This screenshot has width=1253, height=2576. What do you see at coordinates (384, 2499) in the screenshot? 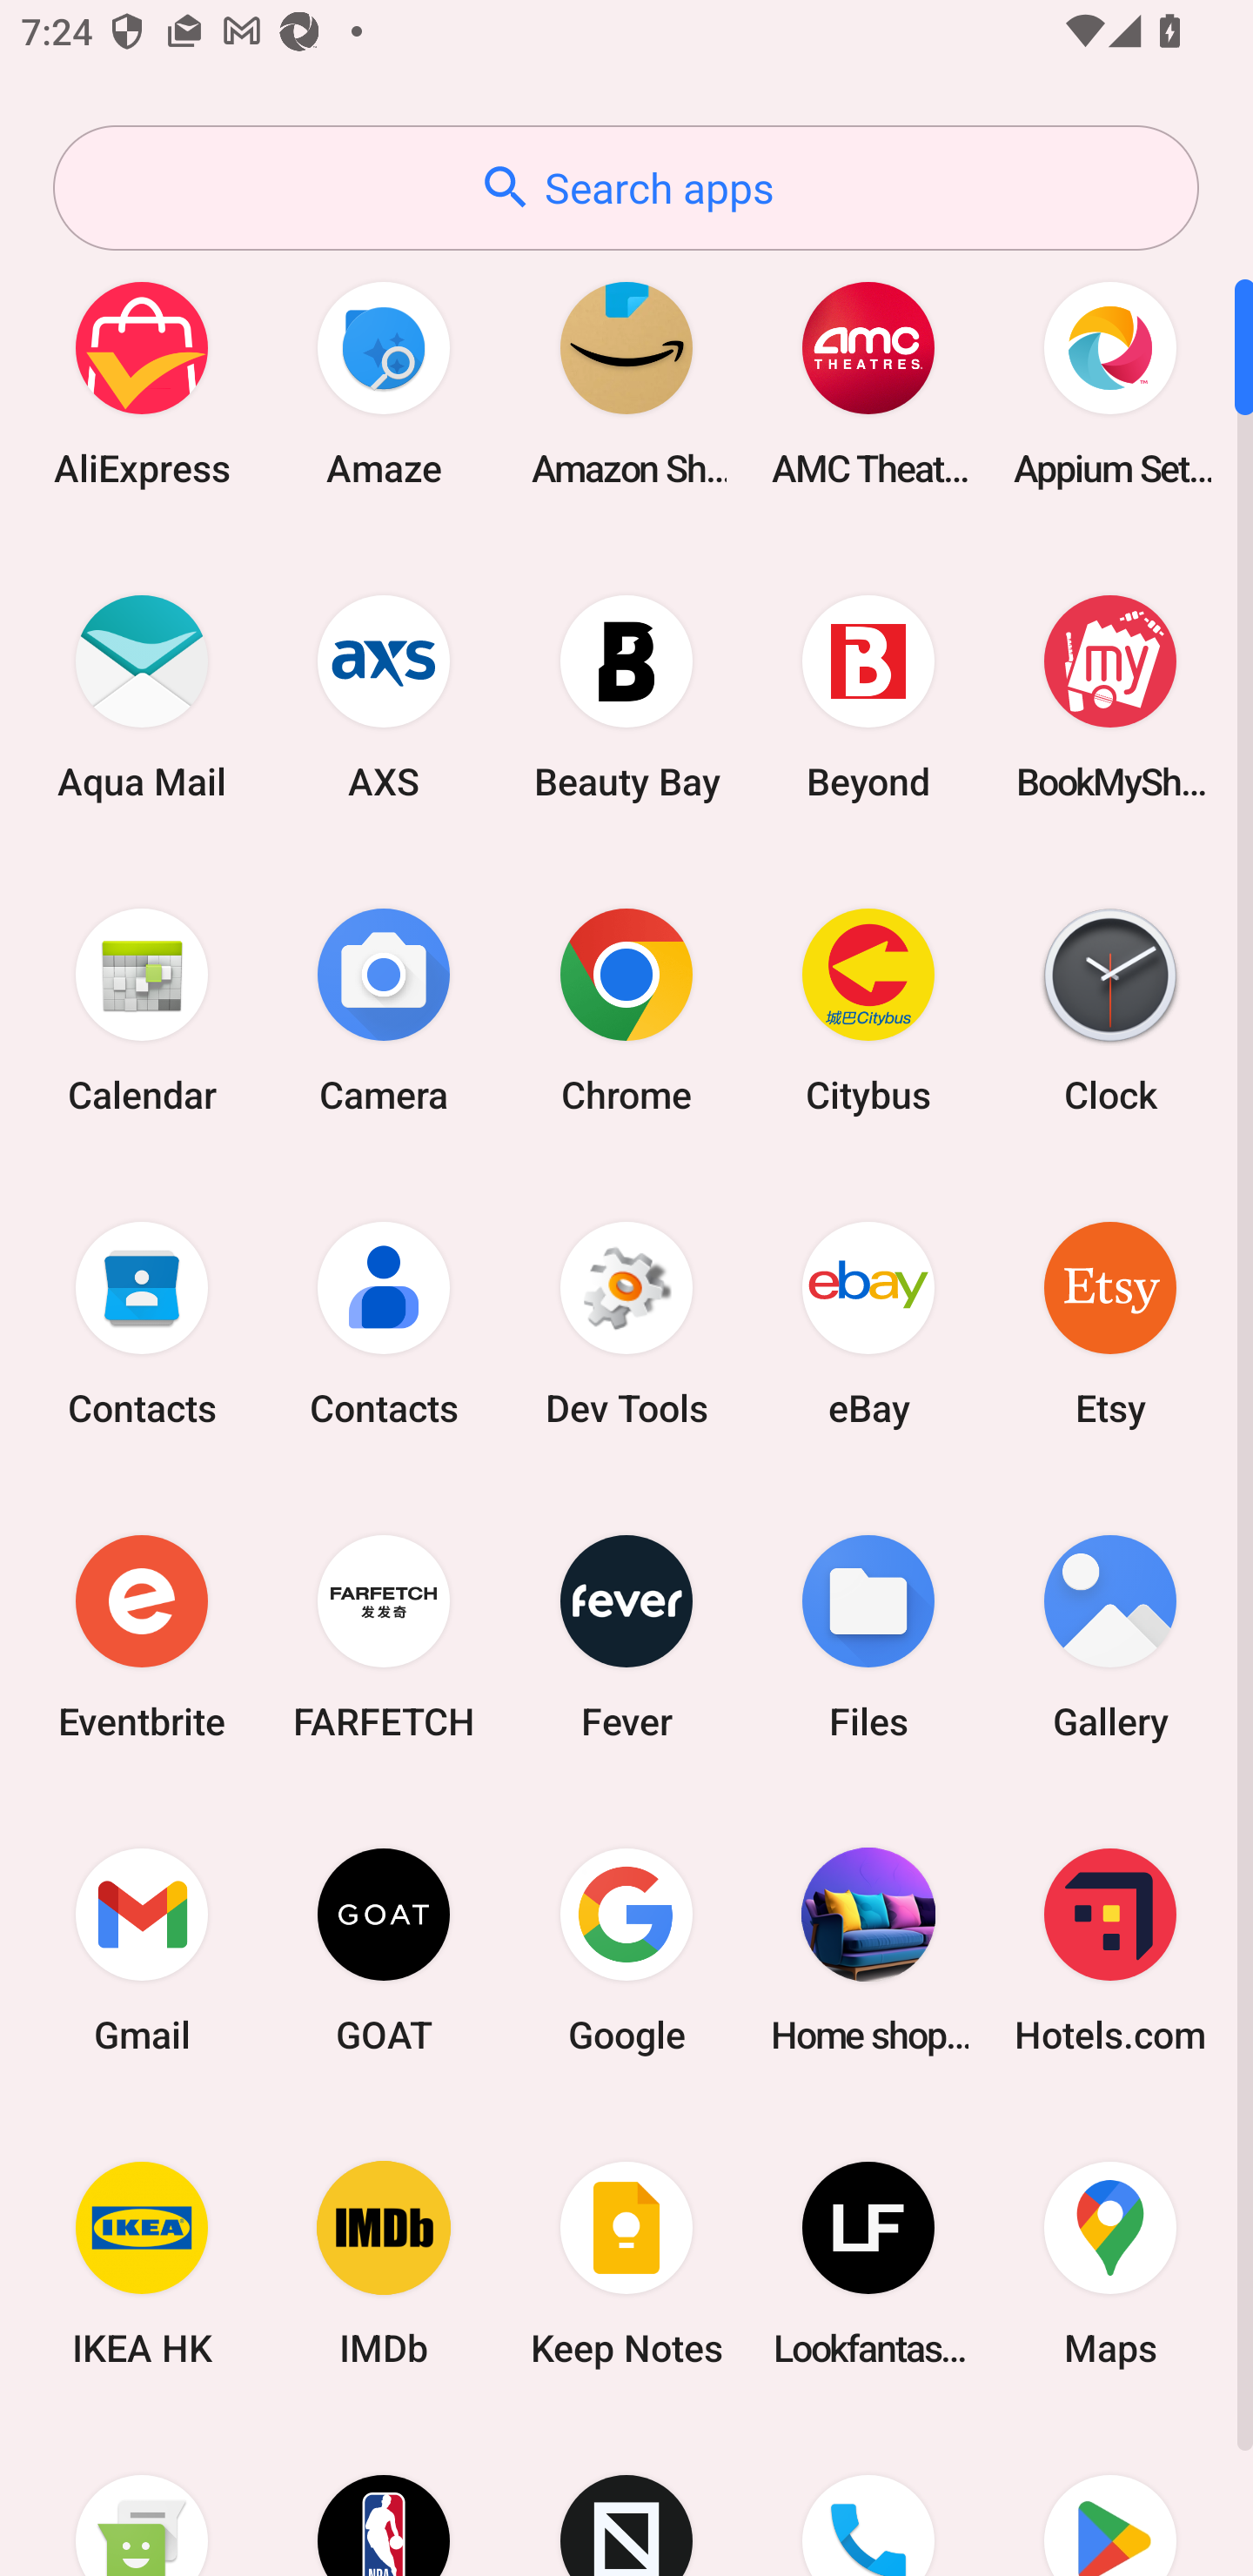
I see `NBA` at bounding box center [384, 2499].